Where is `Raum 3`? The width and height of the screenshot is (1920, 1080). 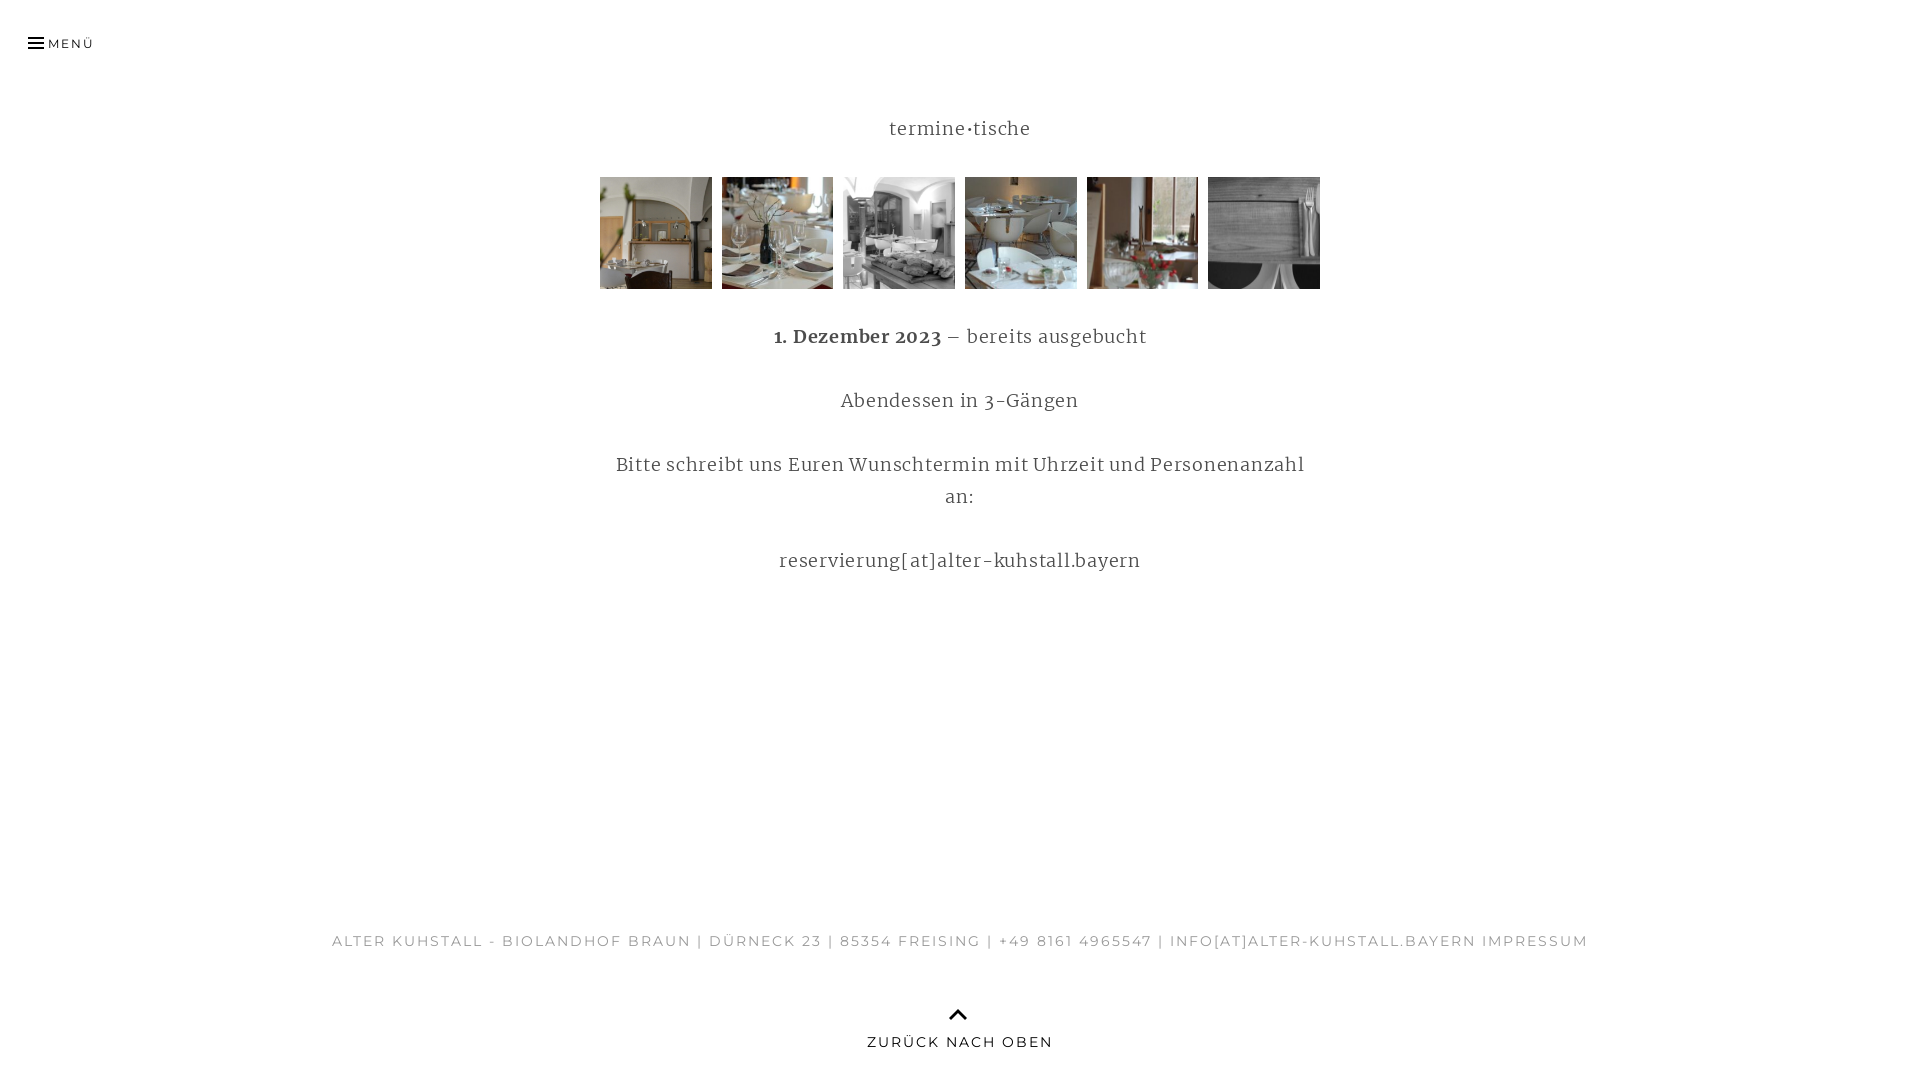
Raum 3 is located at coordinates (898, 233).